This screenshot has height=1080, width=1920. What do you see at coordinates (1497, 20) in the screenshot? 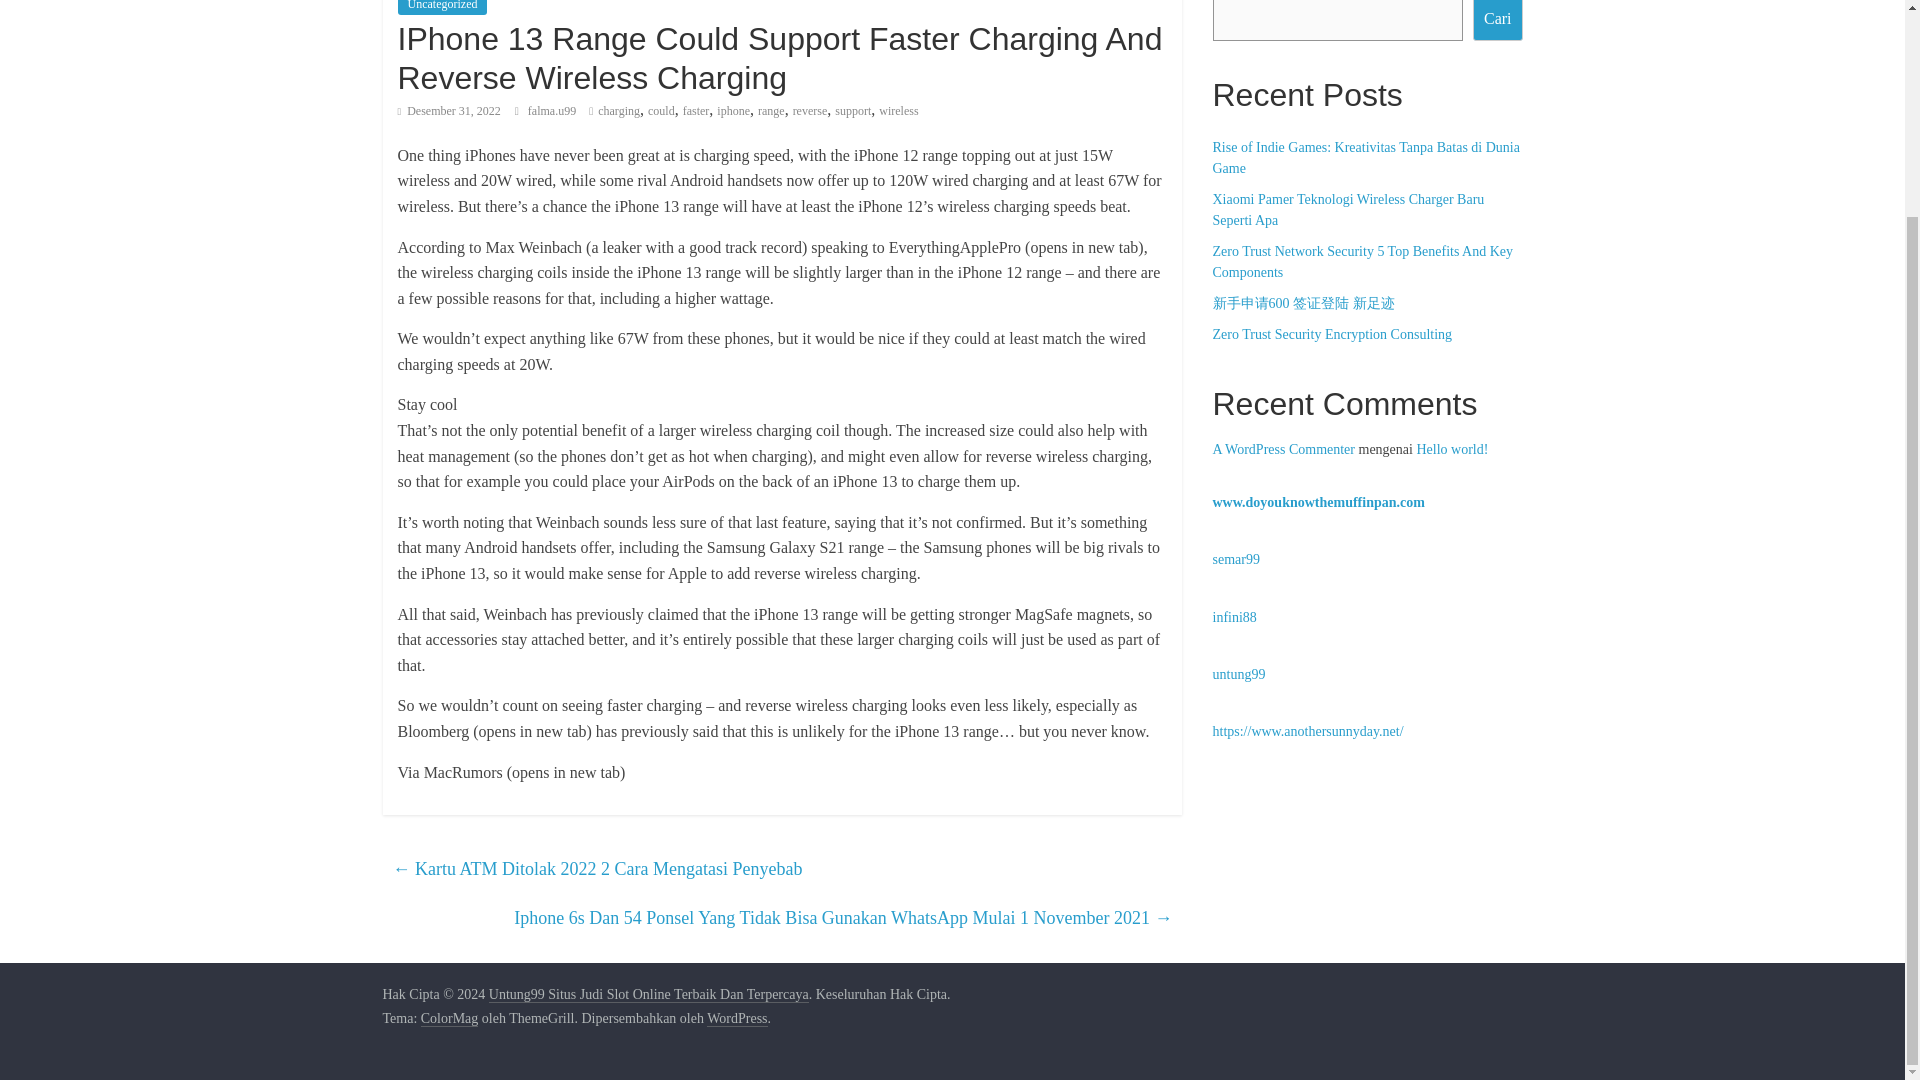
I see `Cari` at bounding box center [1497, 20].